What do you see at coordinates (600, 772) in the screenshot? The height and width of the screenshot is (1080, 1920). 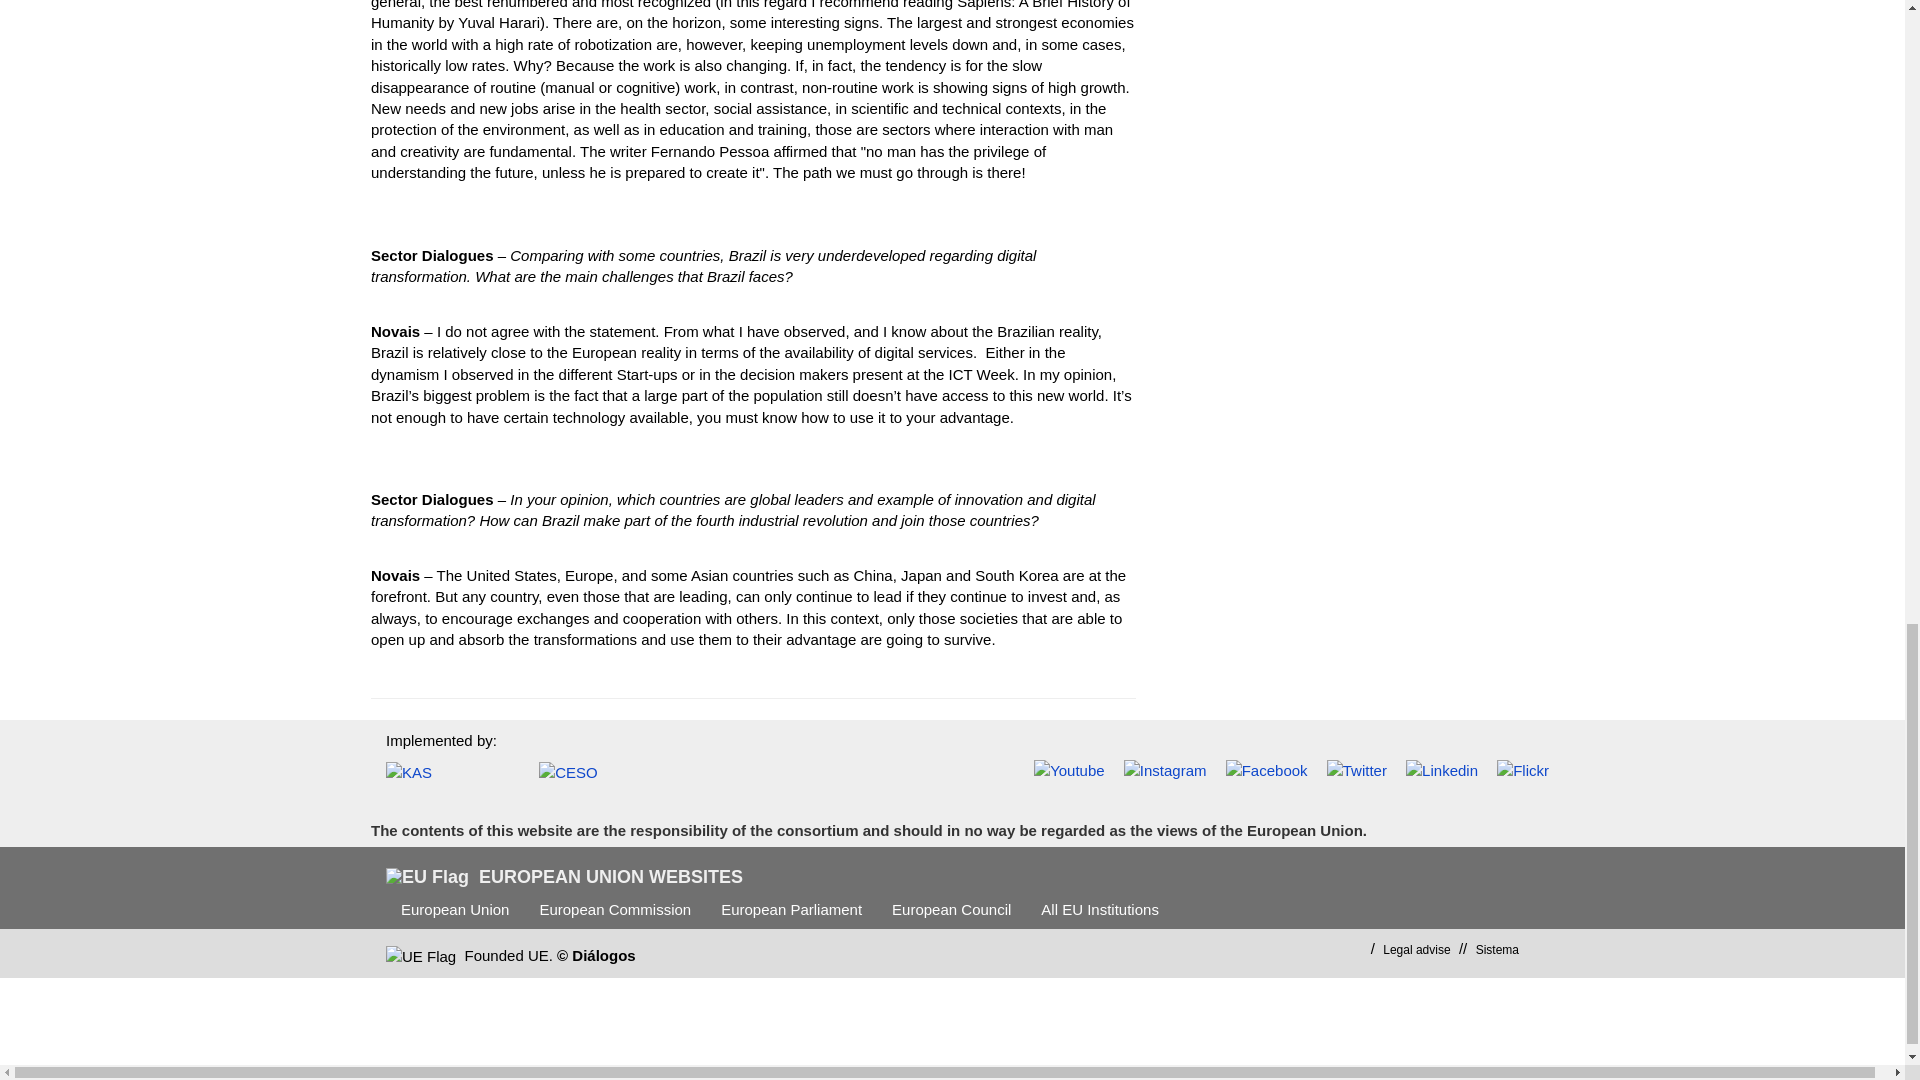 I see `CESO` at bounding box center [600, 772].